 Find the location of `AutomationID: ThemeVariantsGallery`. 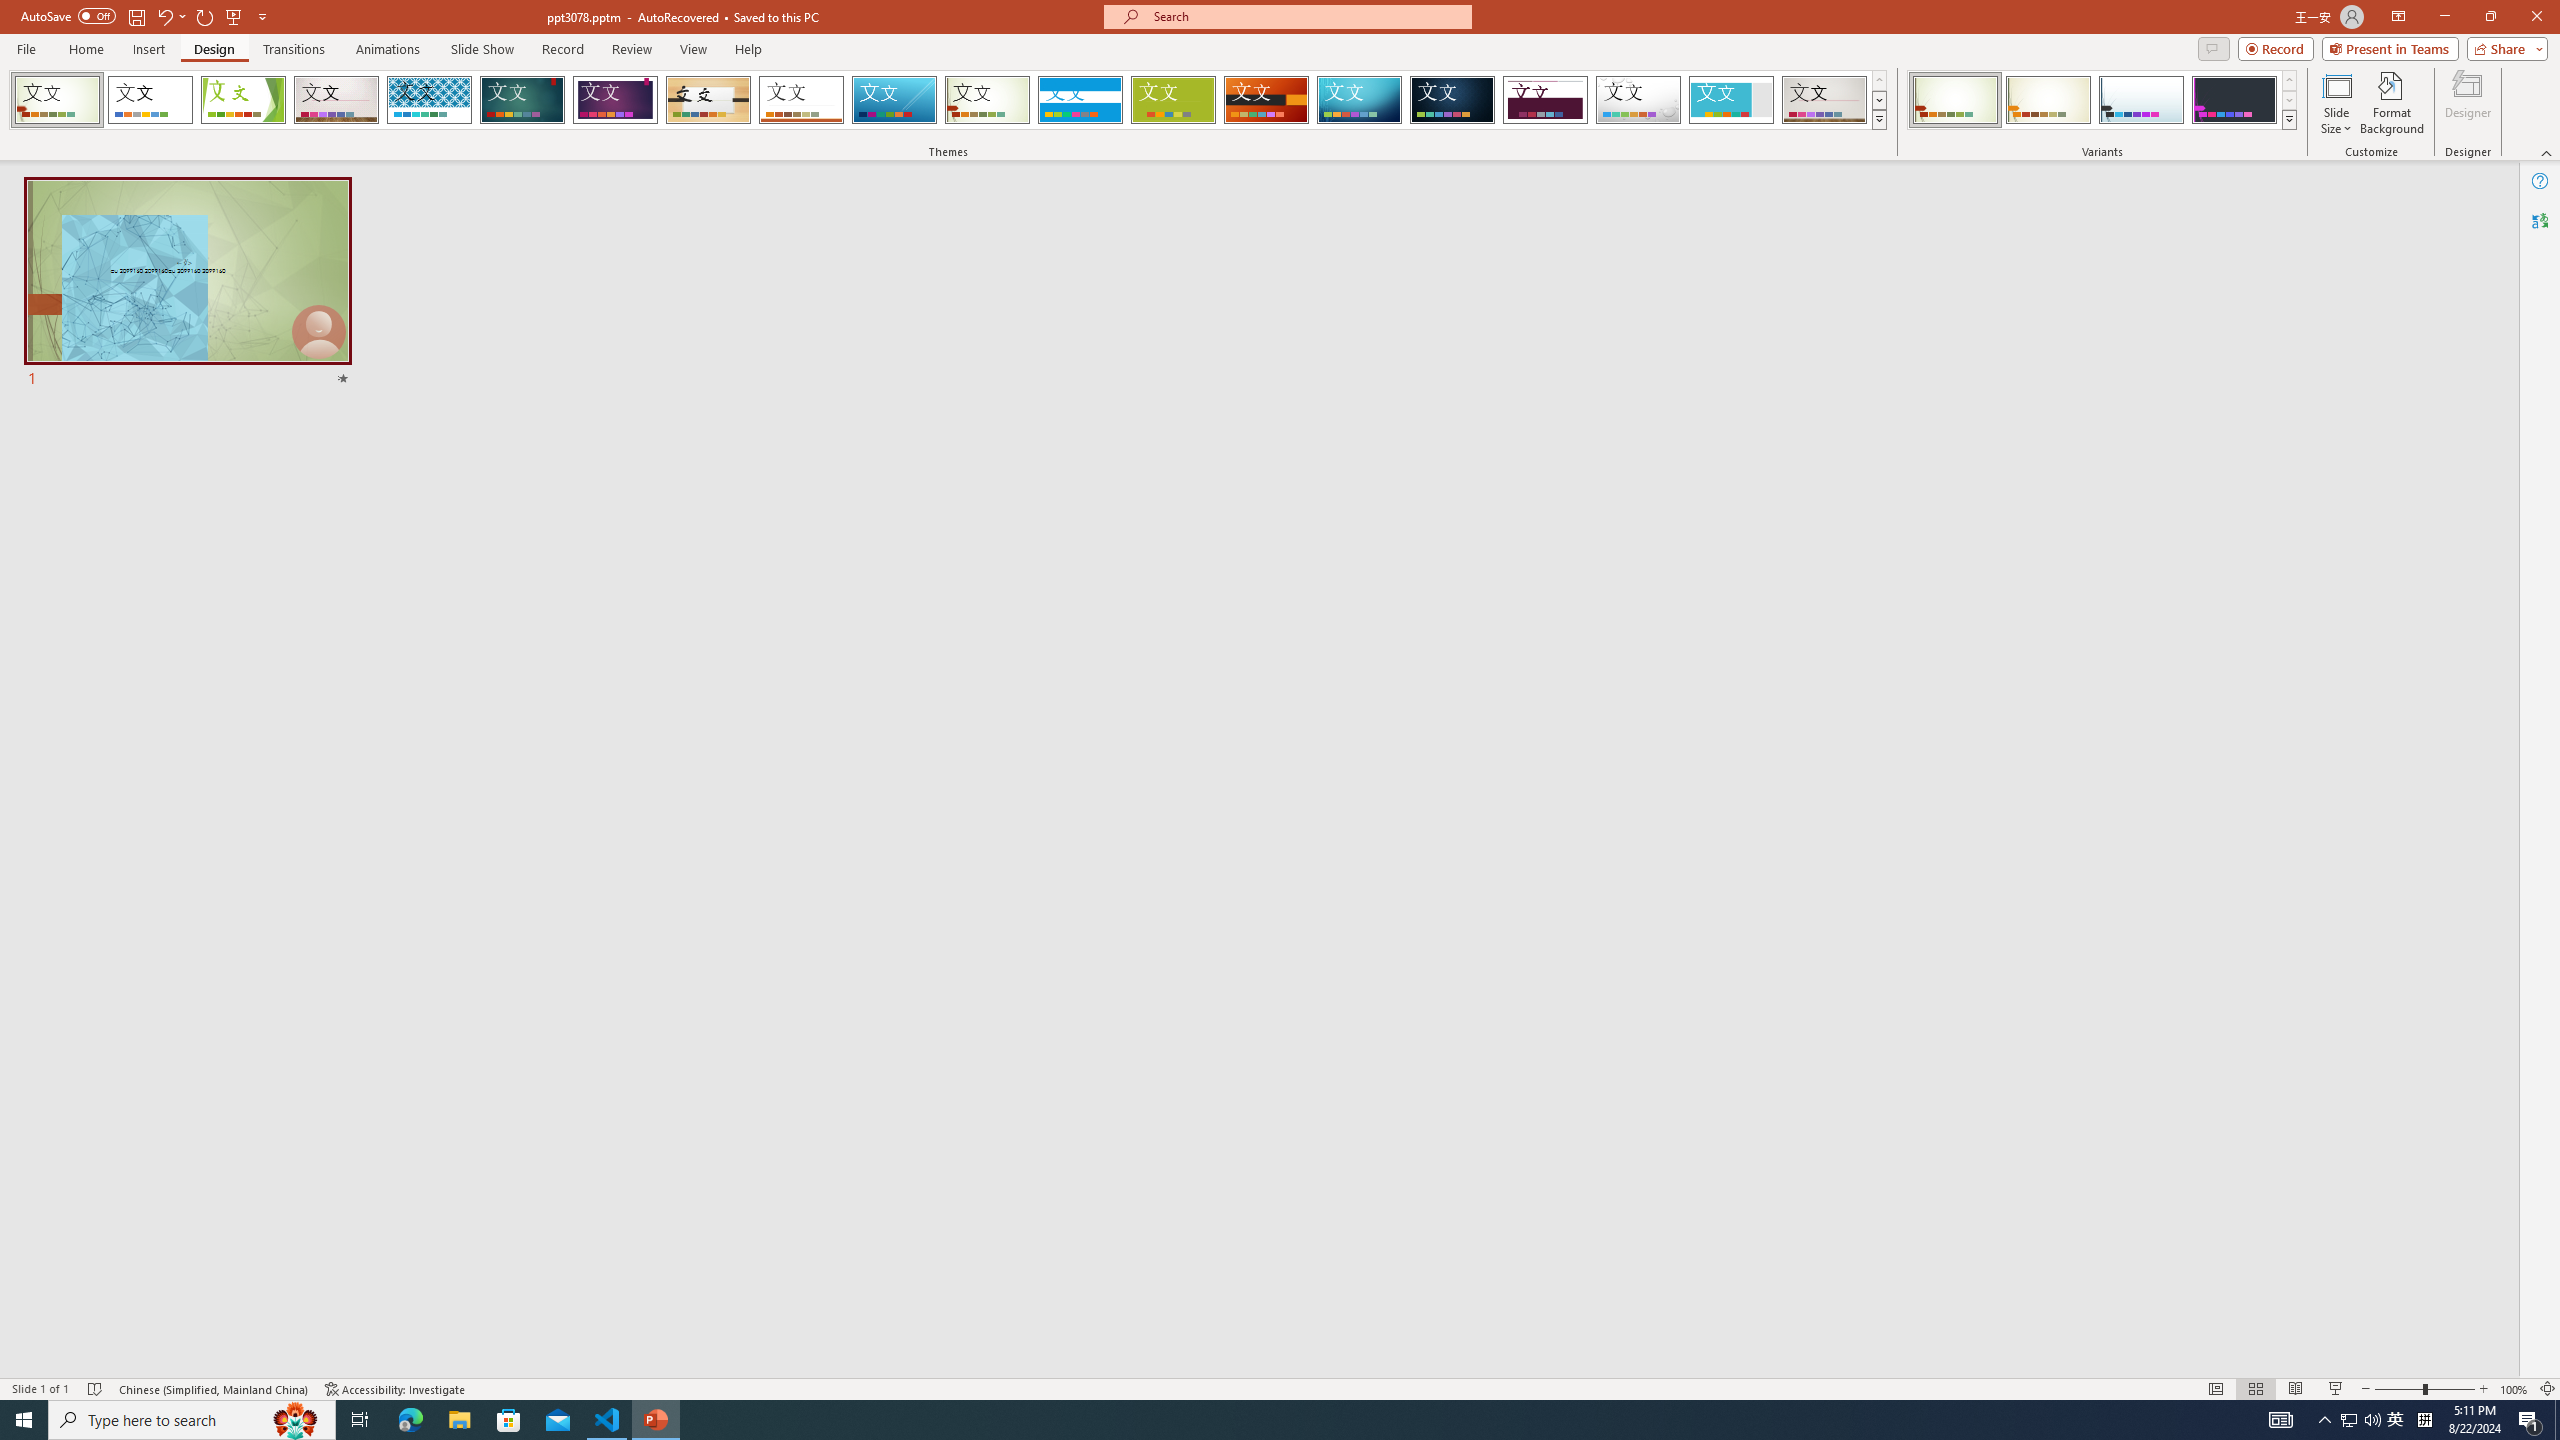

AutomationID: ThemeVariantsGallery is located at coordinates (2102, 100).